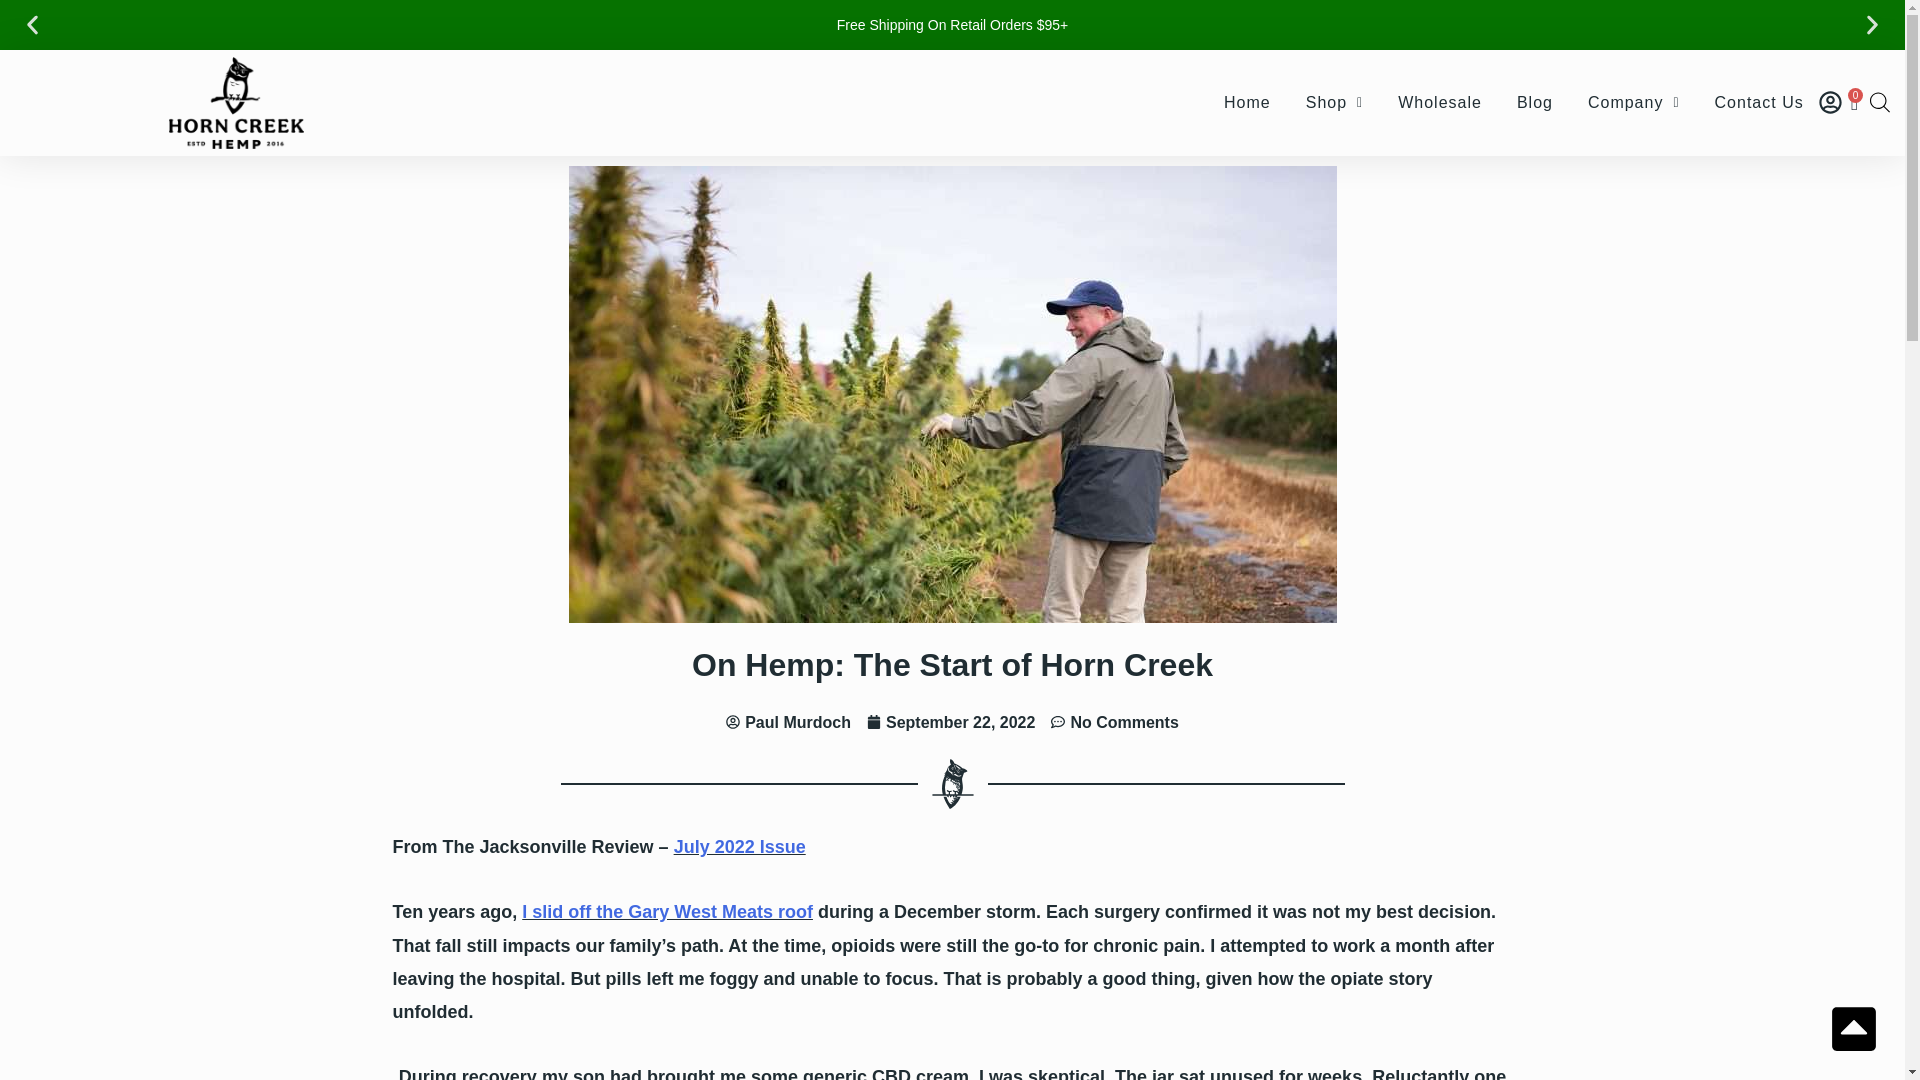 This screenshot has height=1080, width=1920. Describe the element at coordinates (1440, 102) in the screenshot. I see `Wholesale` at that location.